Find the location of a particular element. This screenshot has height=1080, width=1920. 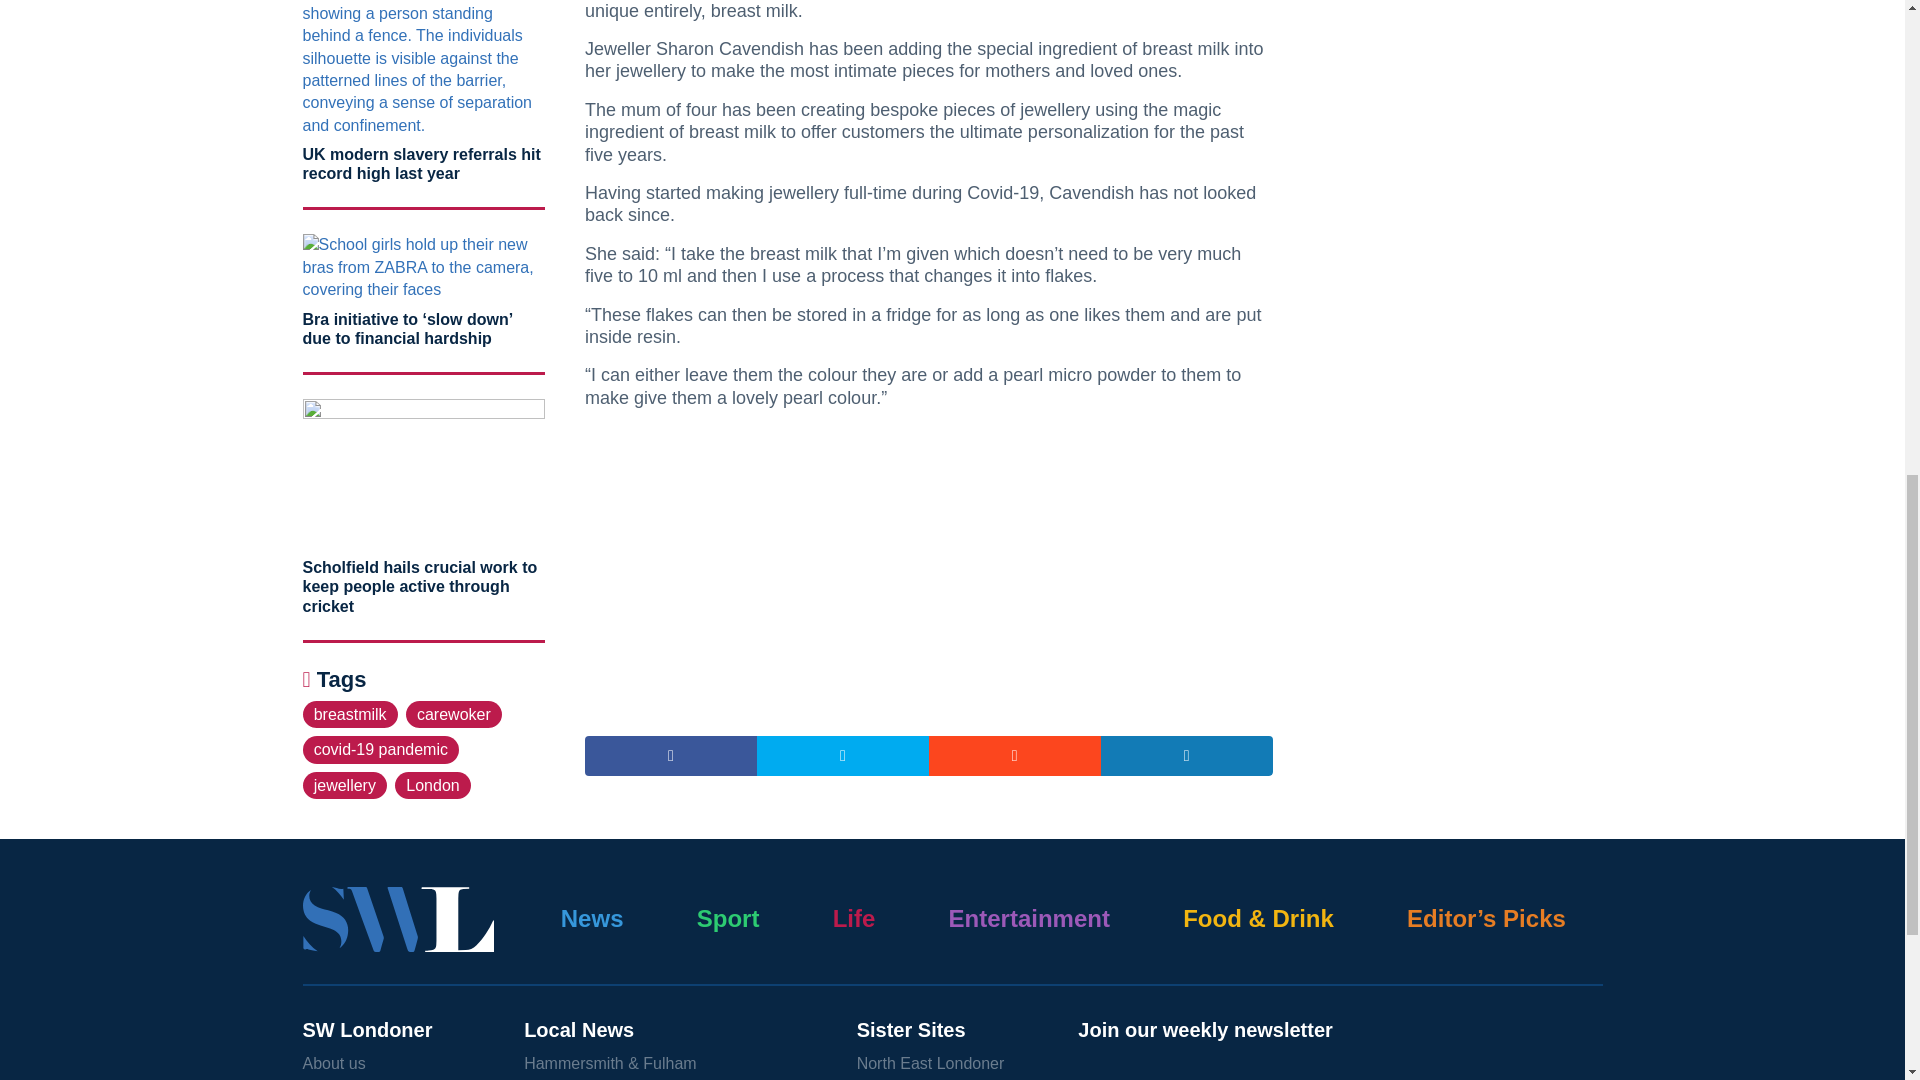

jewellery is located at coordinates (344, 786).